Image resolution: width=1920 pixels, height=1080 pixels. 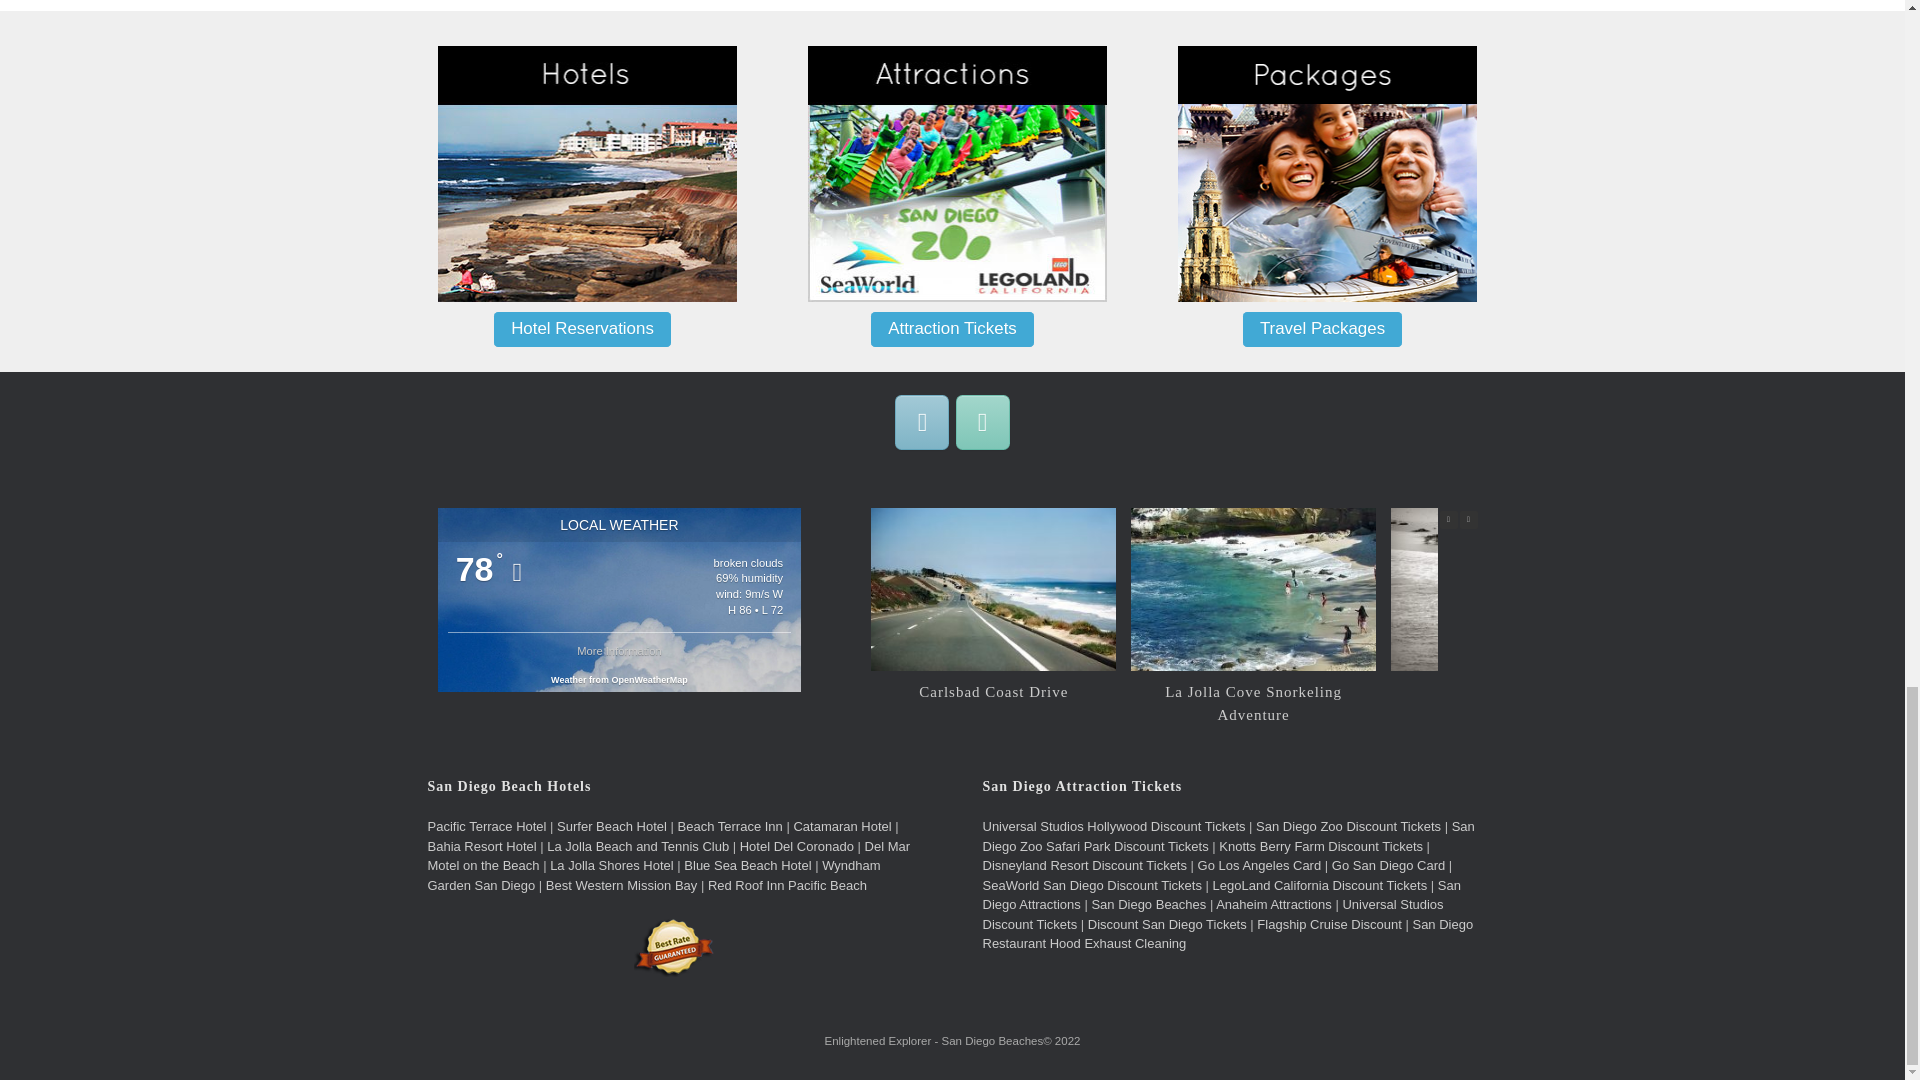 I want to click on Previous, so click(x=1448, y=520).